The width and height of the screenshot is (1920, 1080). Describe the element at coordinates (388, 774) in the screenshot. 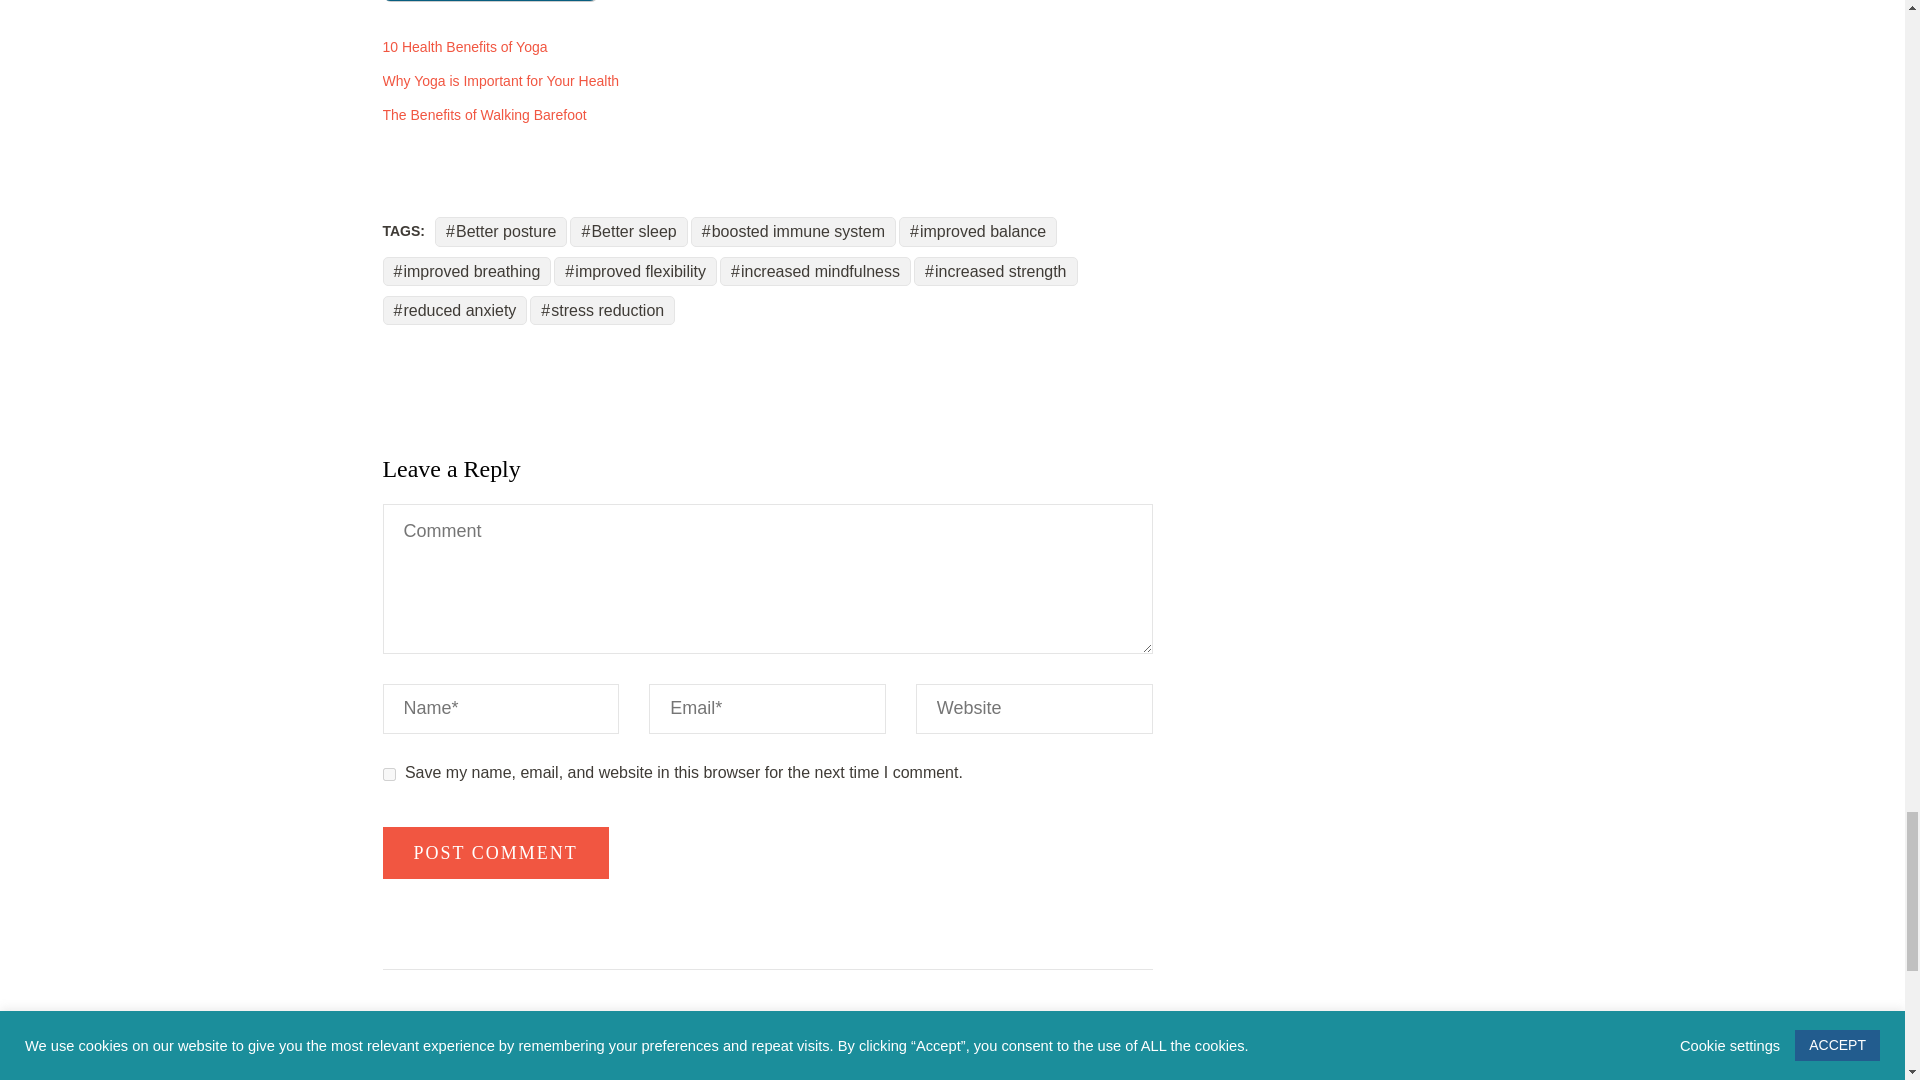

I see `yes` at that location.